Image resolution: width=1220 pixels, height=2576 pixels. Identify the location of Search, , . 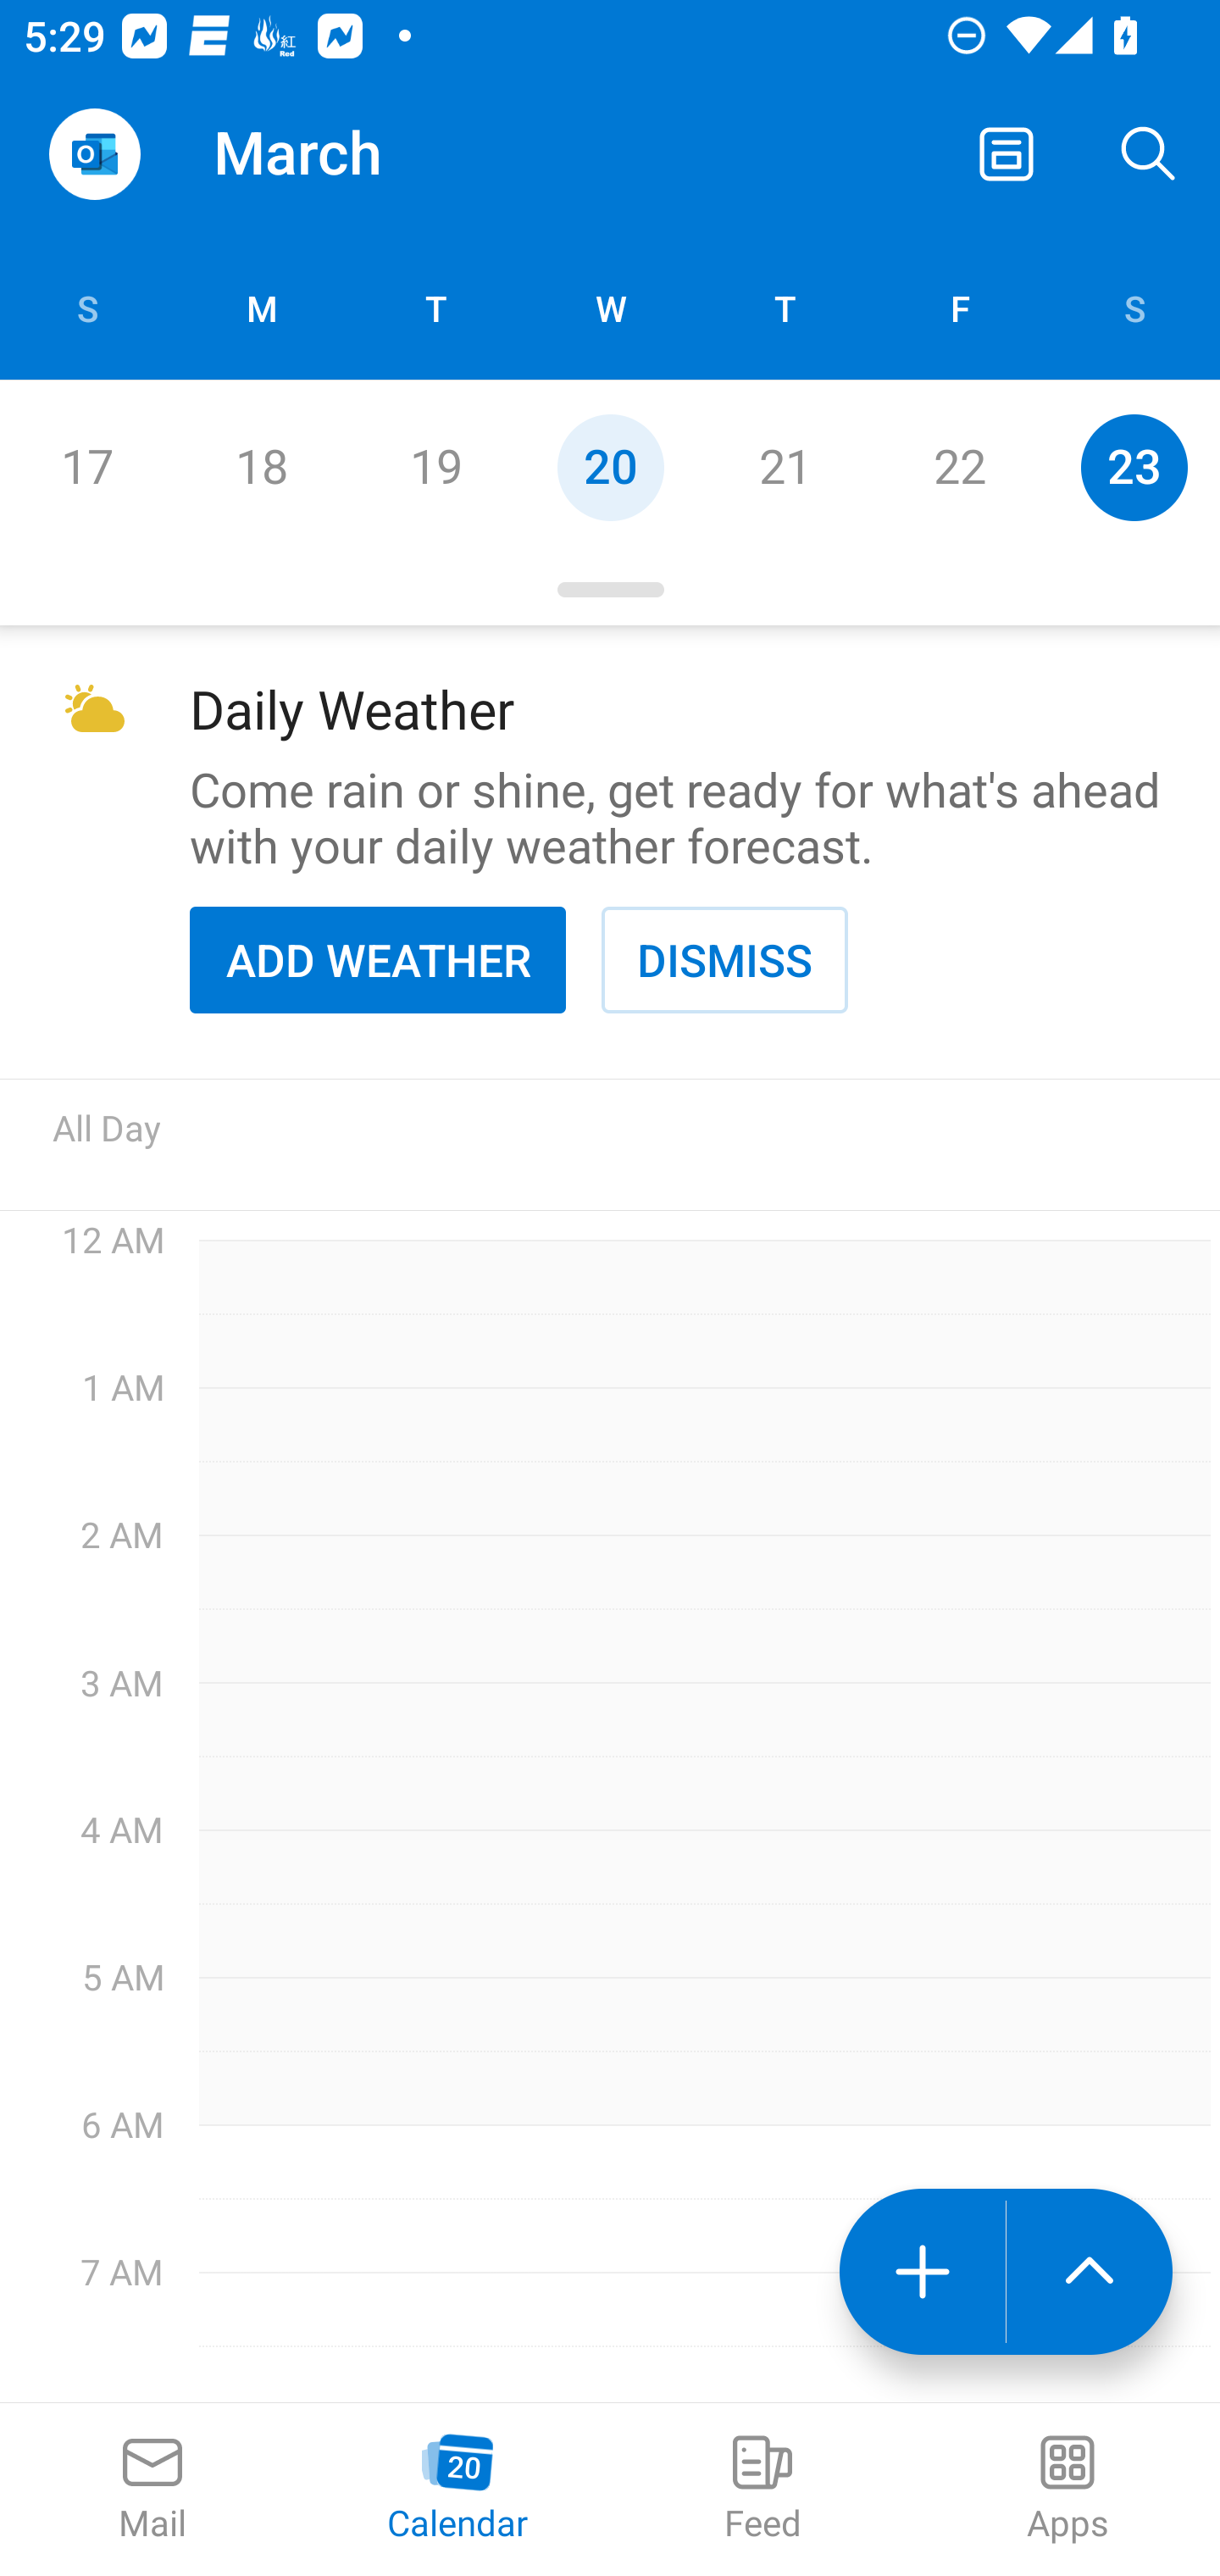
(1149, 154).